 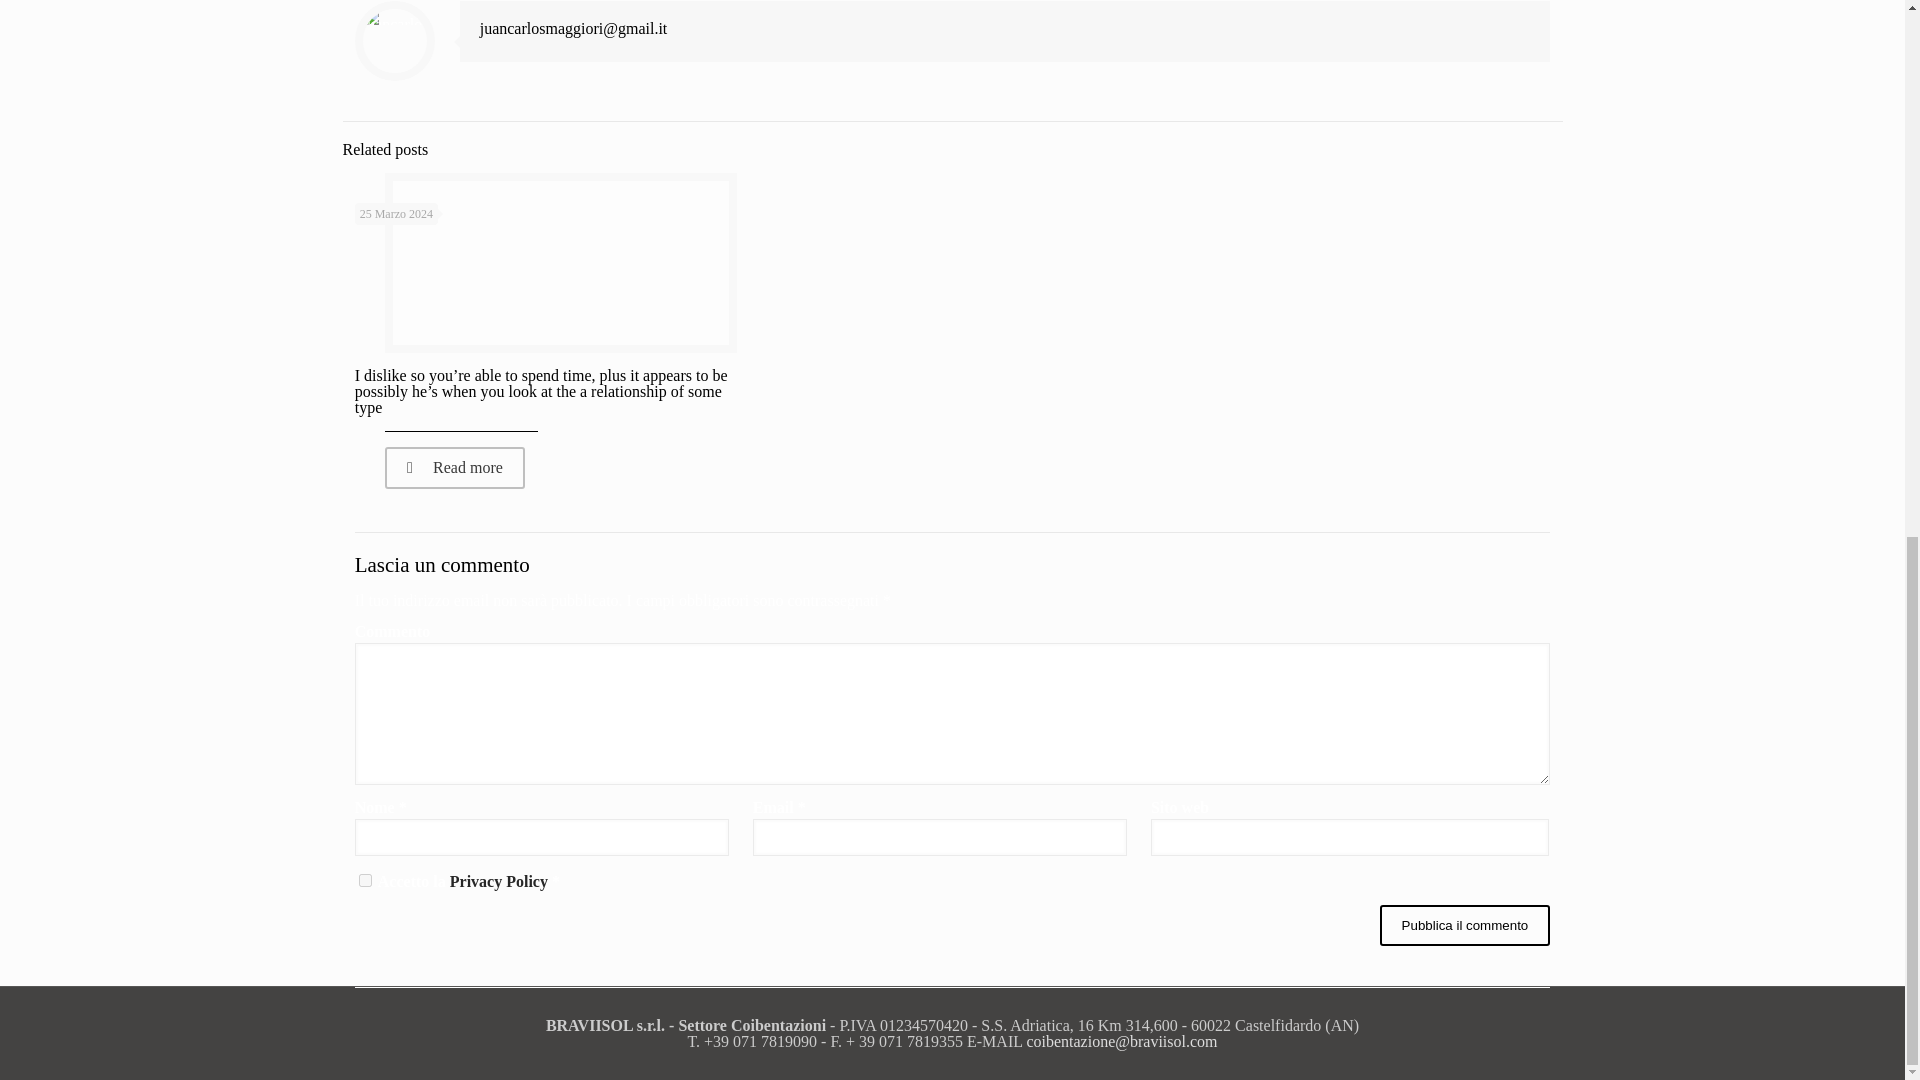 What do you see at coordinates (498, 880) in the screenshot?
I see `Privacy Policy` at bounding box center [498, 880].